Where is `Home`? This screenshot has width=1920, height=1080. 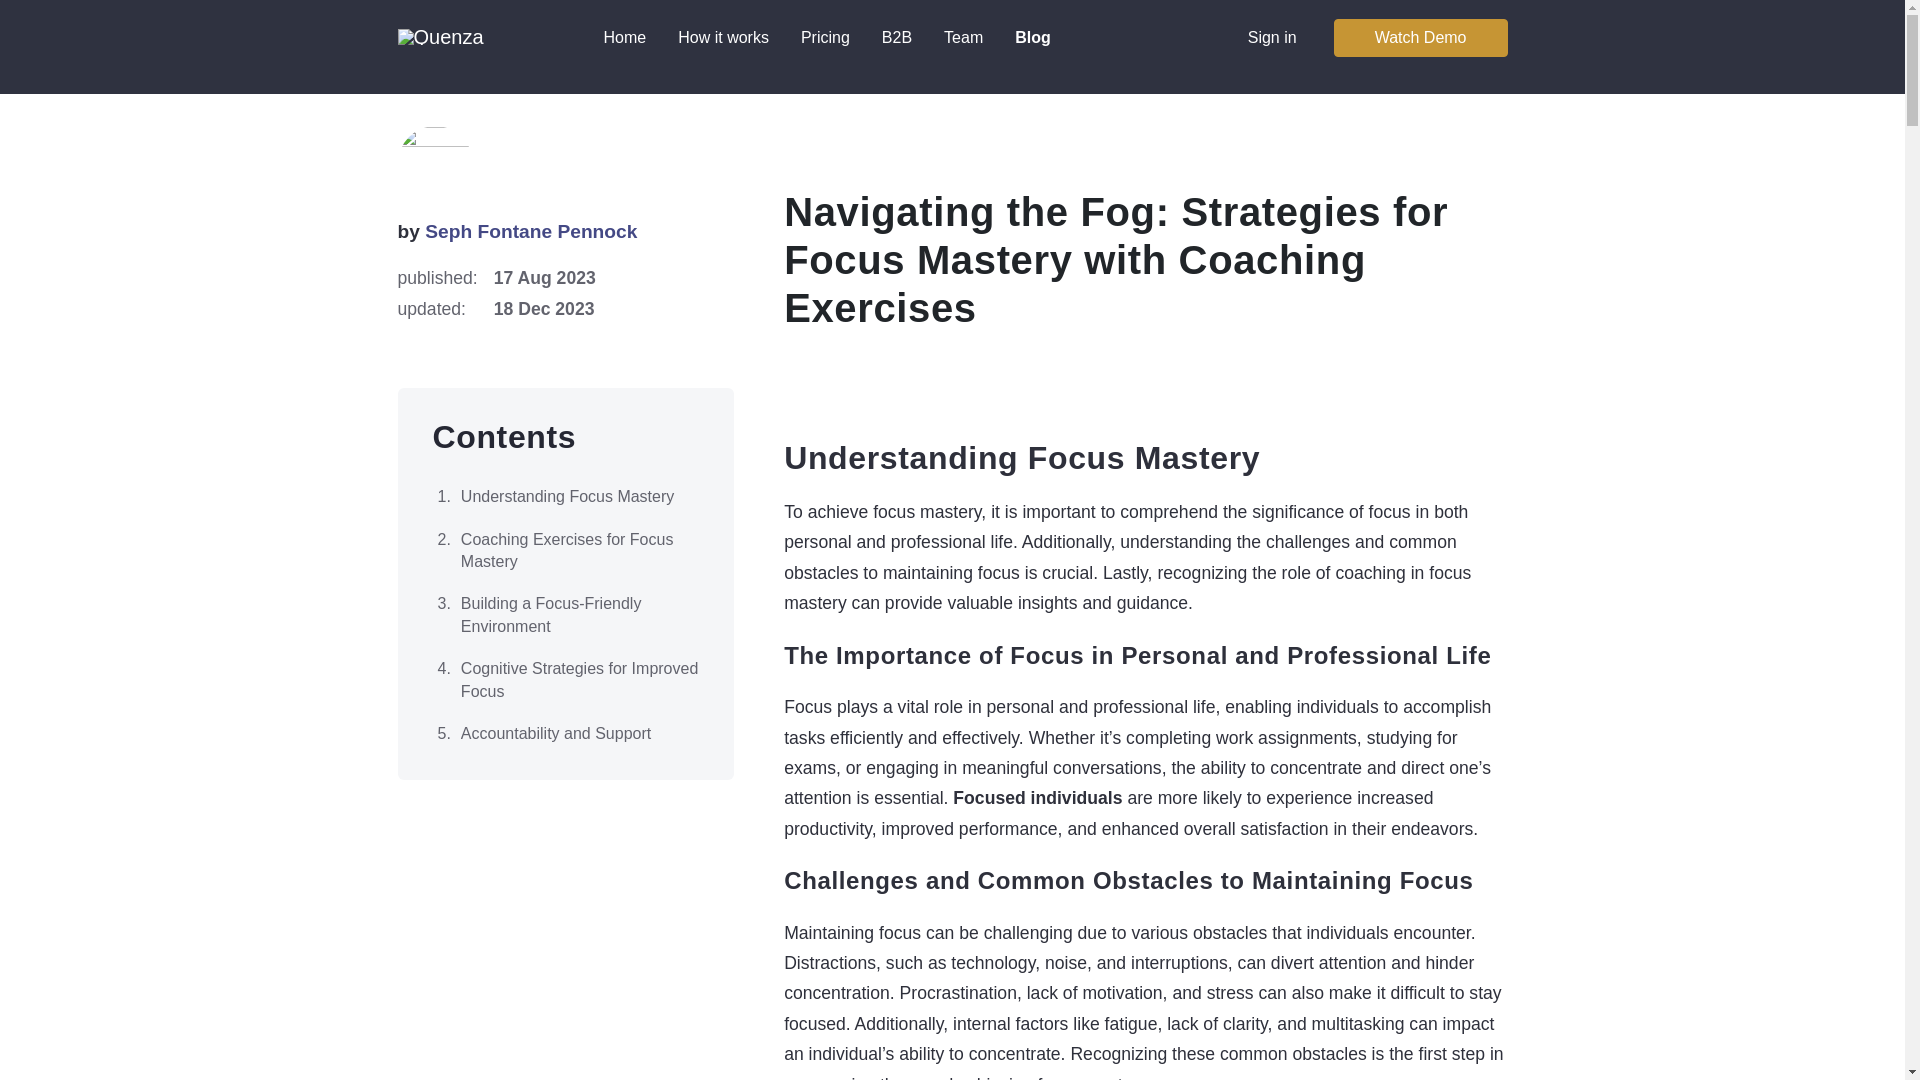
Home is located at coordinates (624, 38).